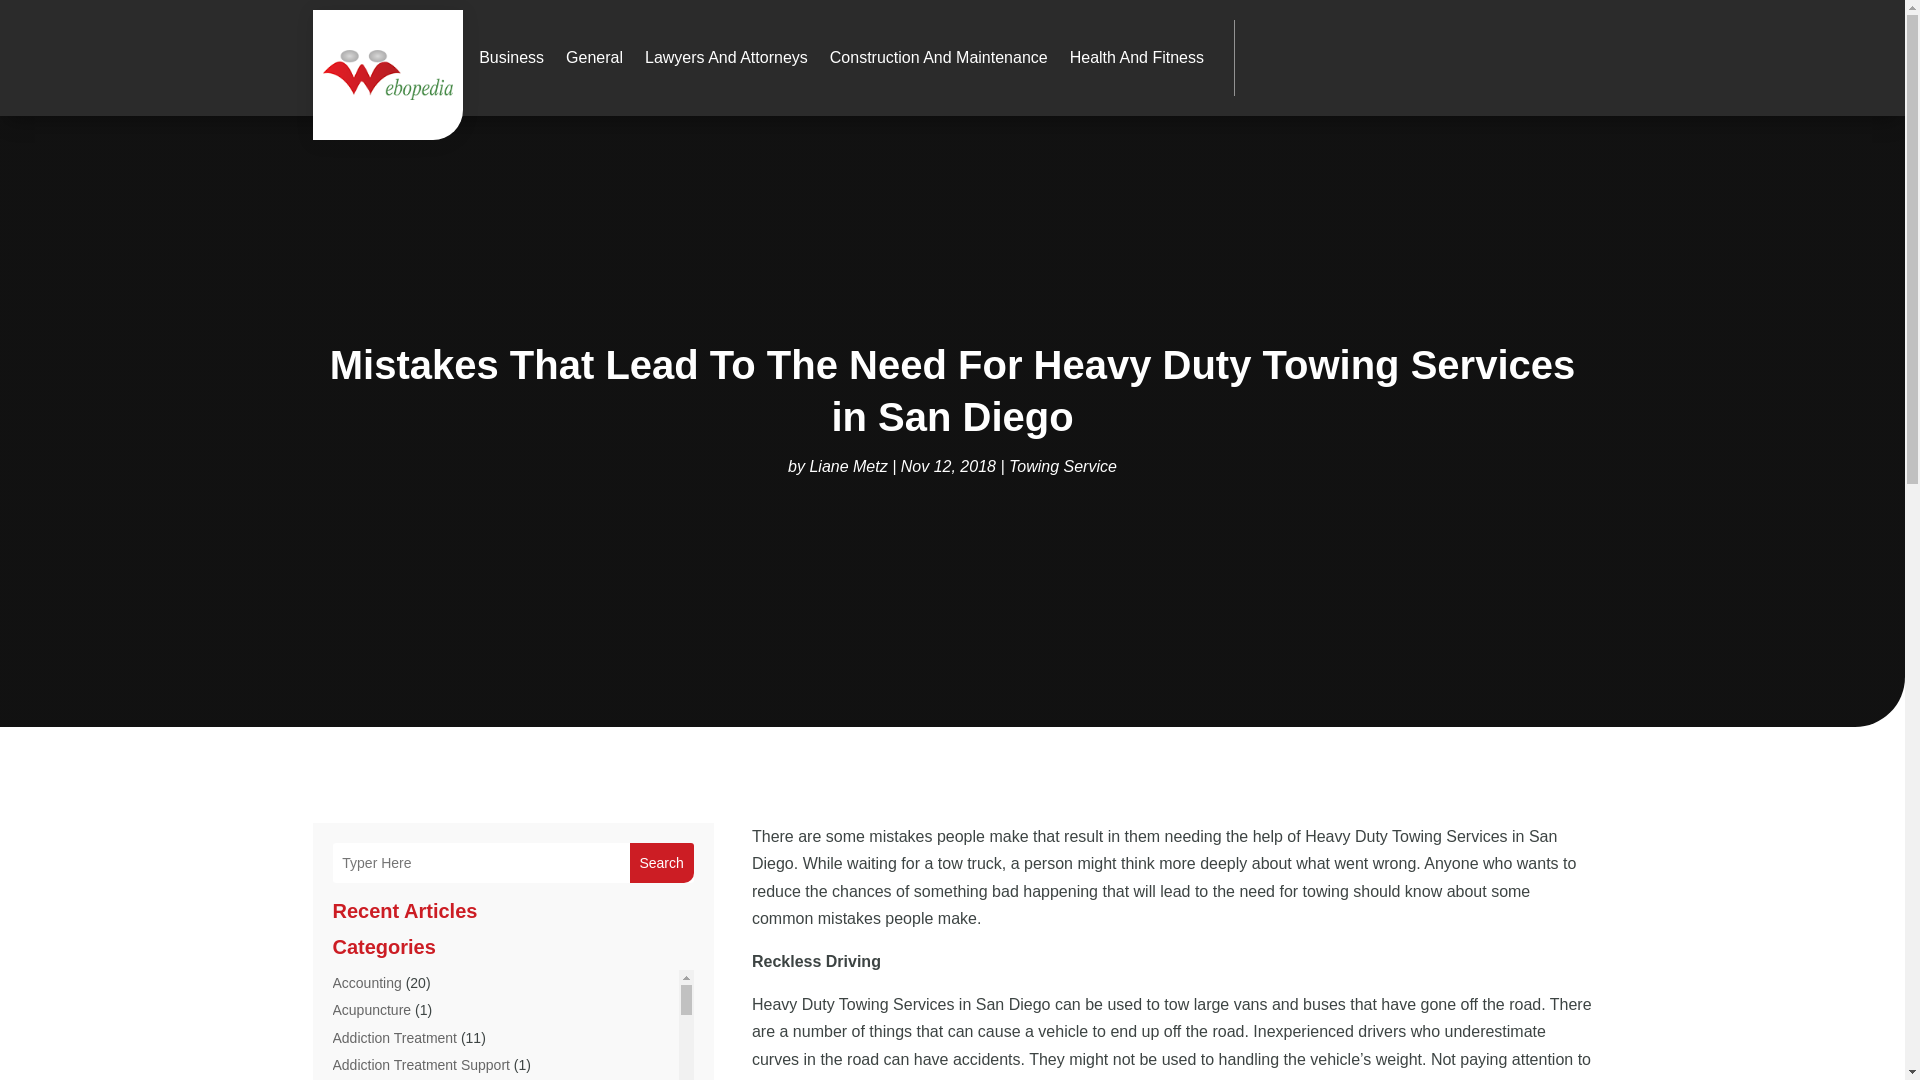 This screenshot has height=1080, width=1920. Describe the element at coordinates (371, 1010) in the screenshot. I see `Acupuncture` at that location.